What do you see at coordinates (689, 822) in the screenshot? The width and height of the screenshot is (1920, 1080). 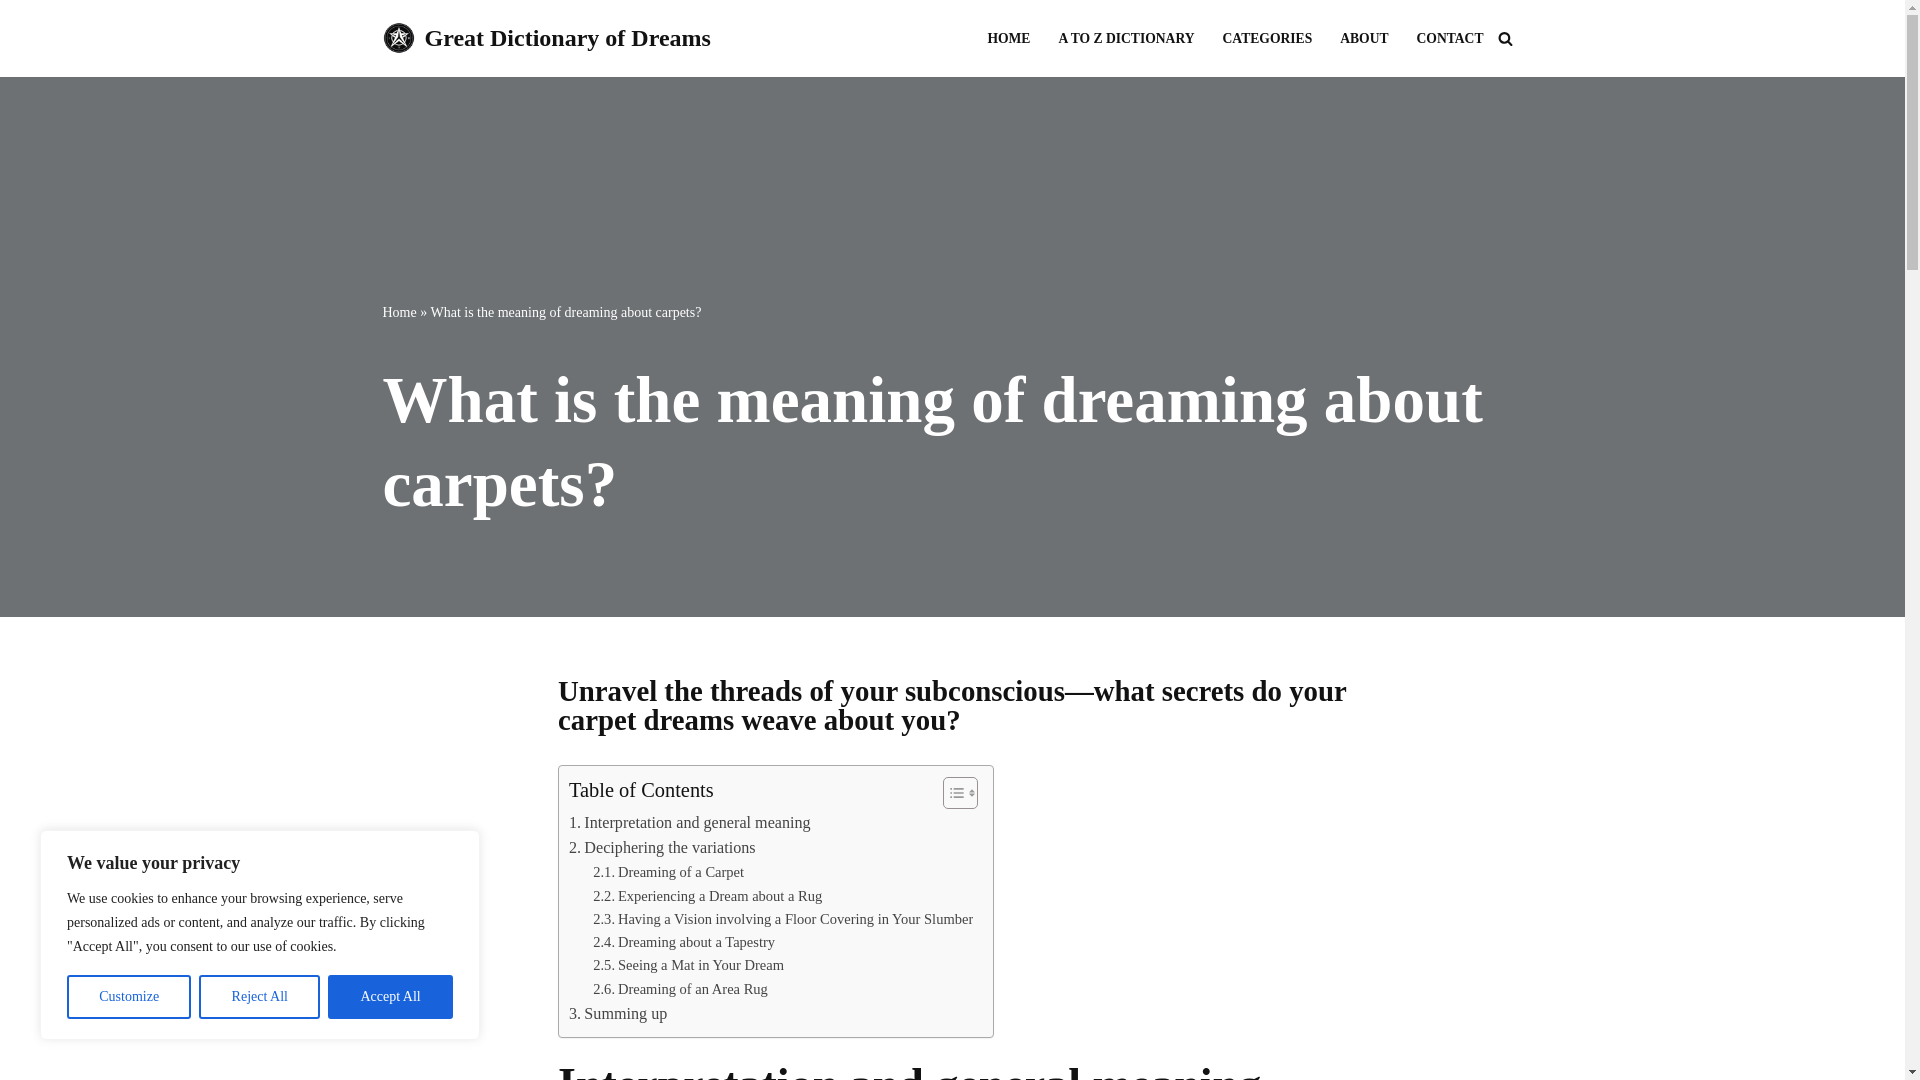 I see `Interpretation and general meaning` at bounding box center [689, 822].